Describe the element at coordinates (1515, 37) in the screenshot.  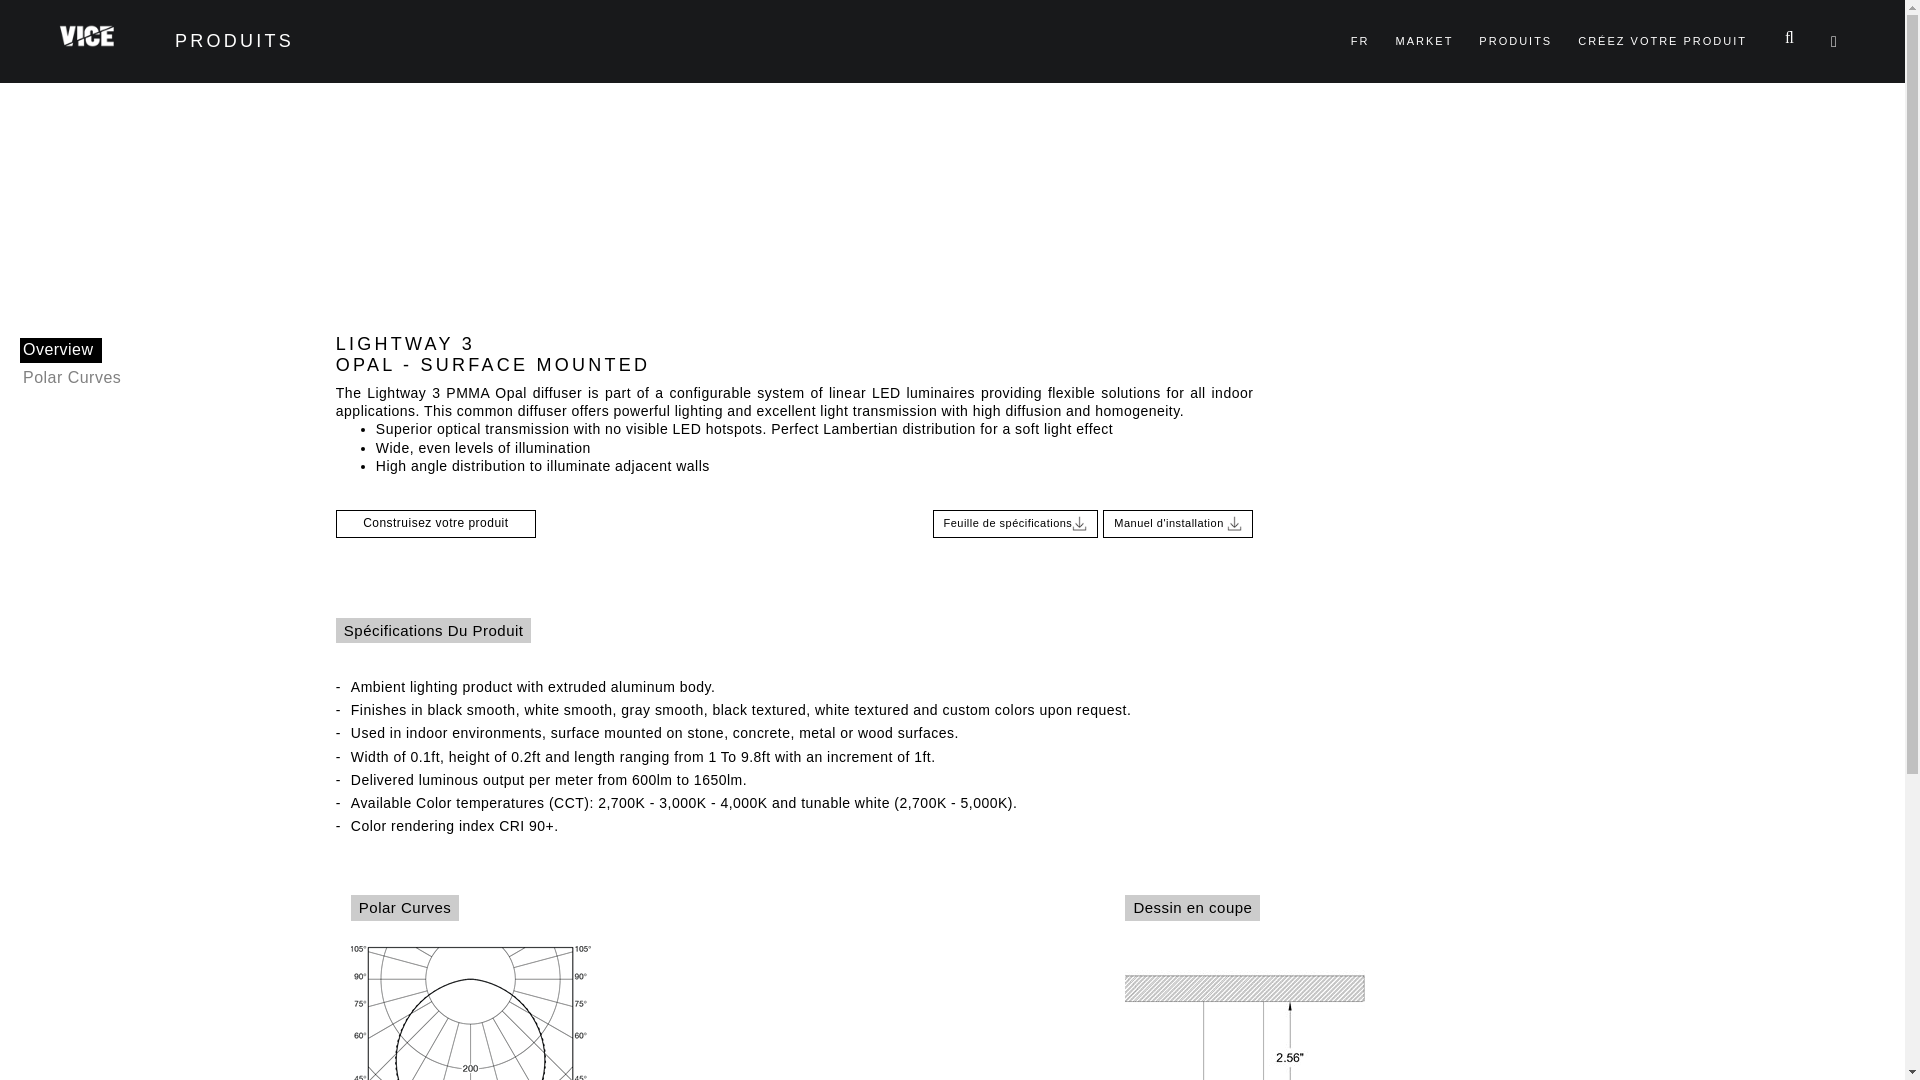
I see `PRODUITS` at that location.